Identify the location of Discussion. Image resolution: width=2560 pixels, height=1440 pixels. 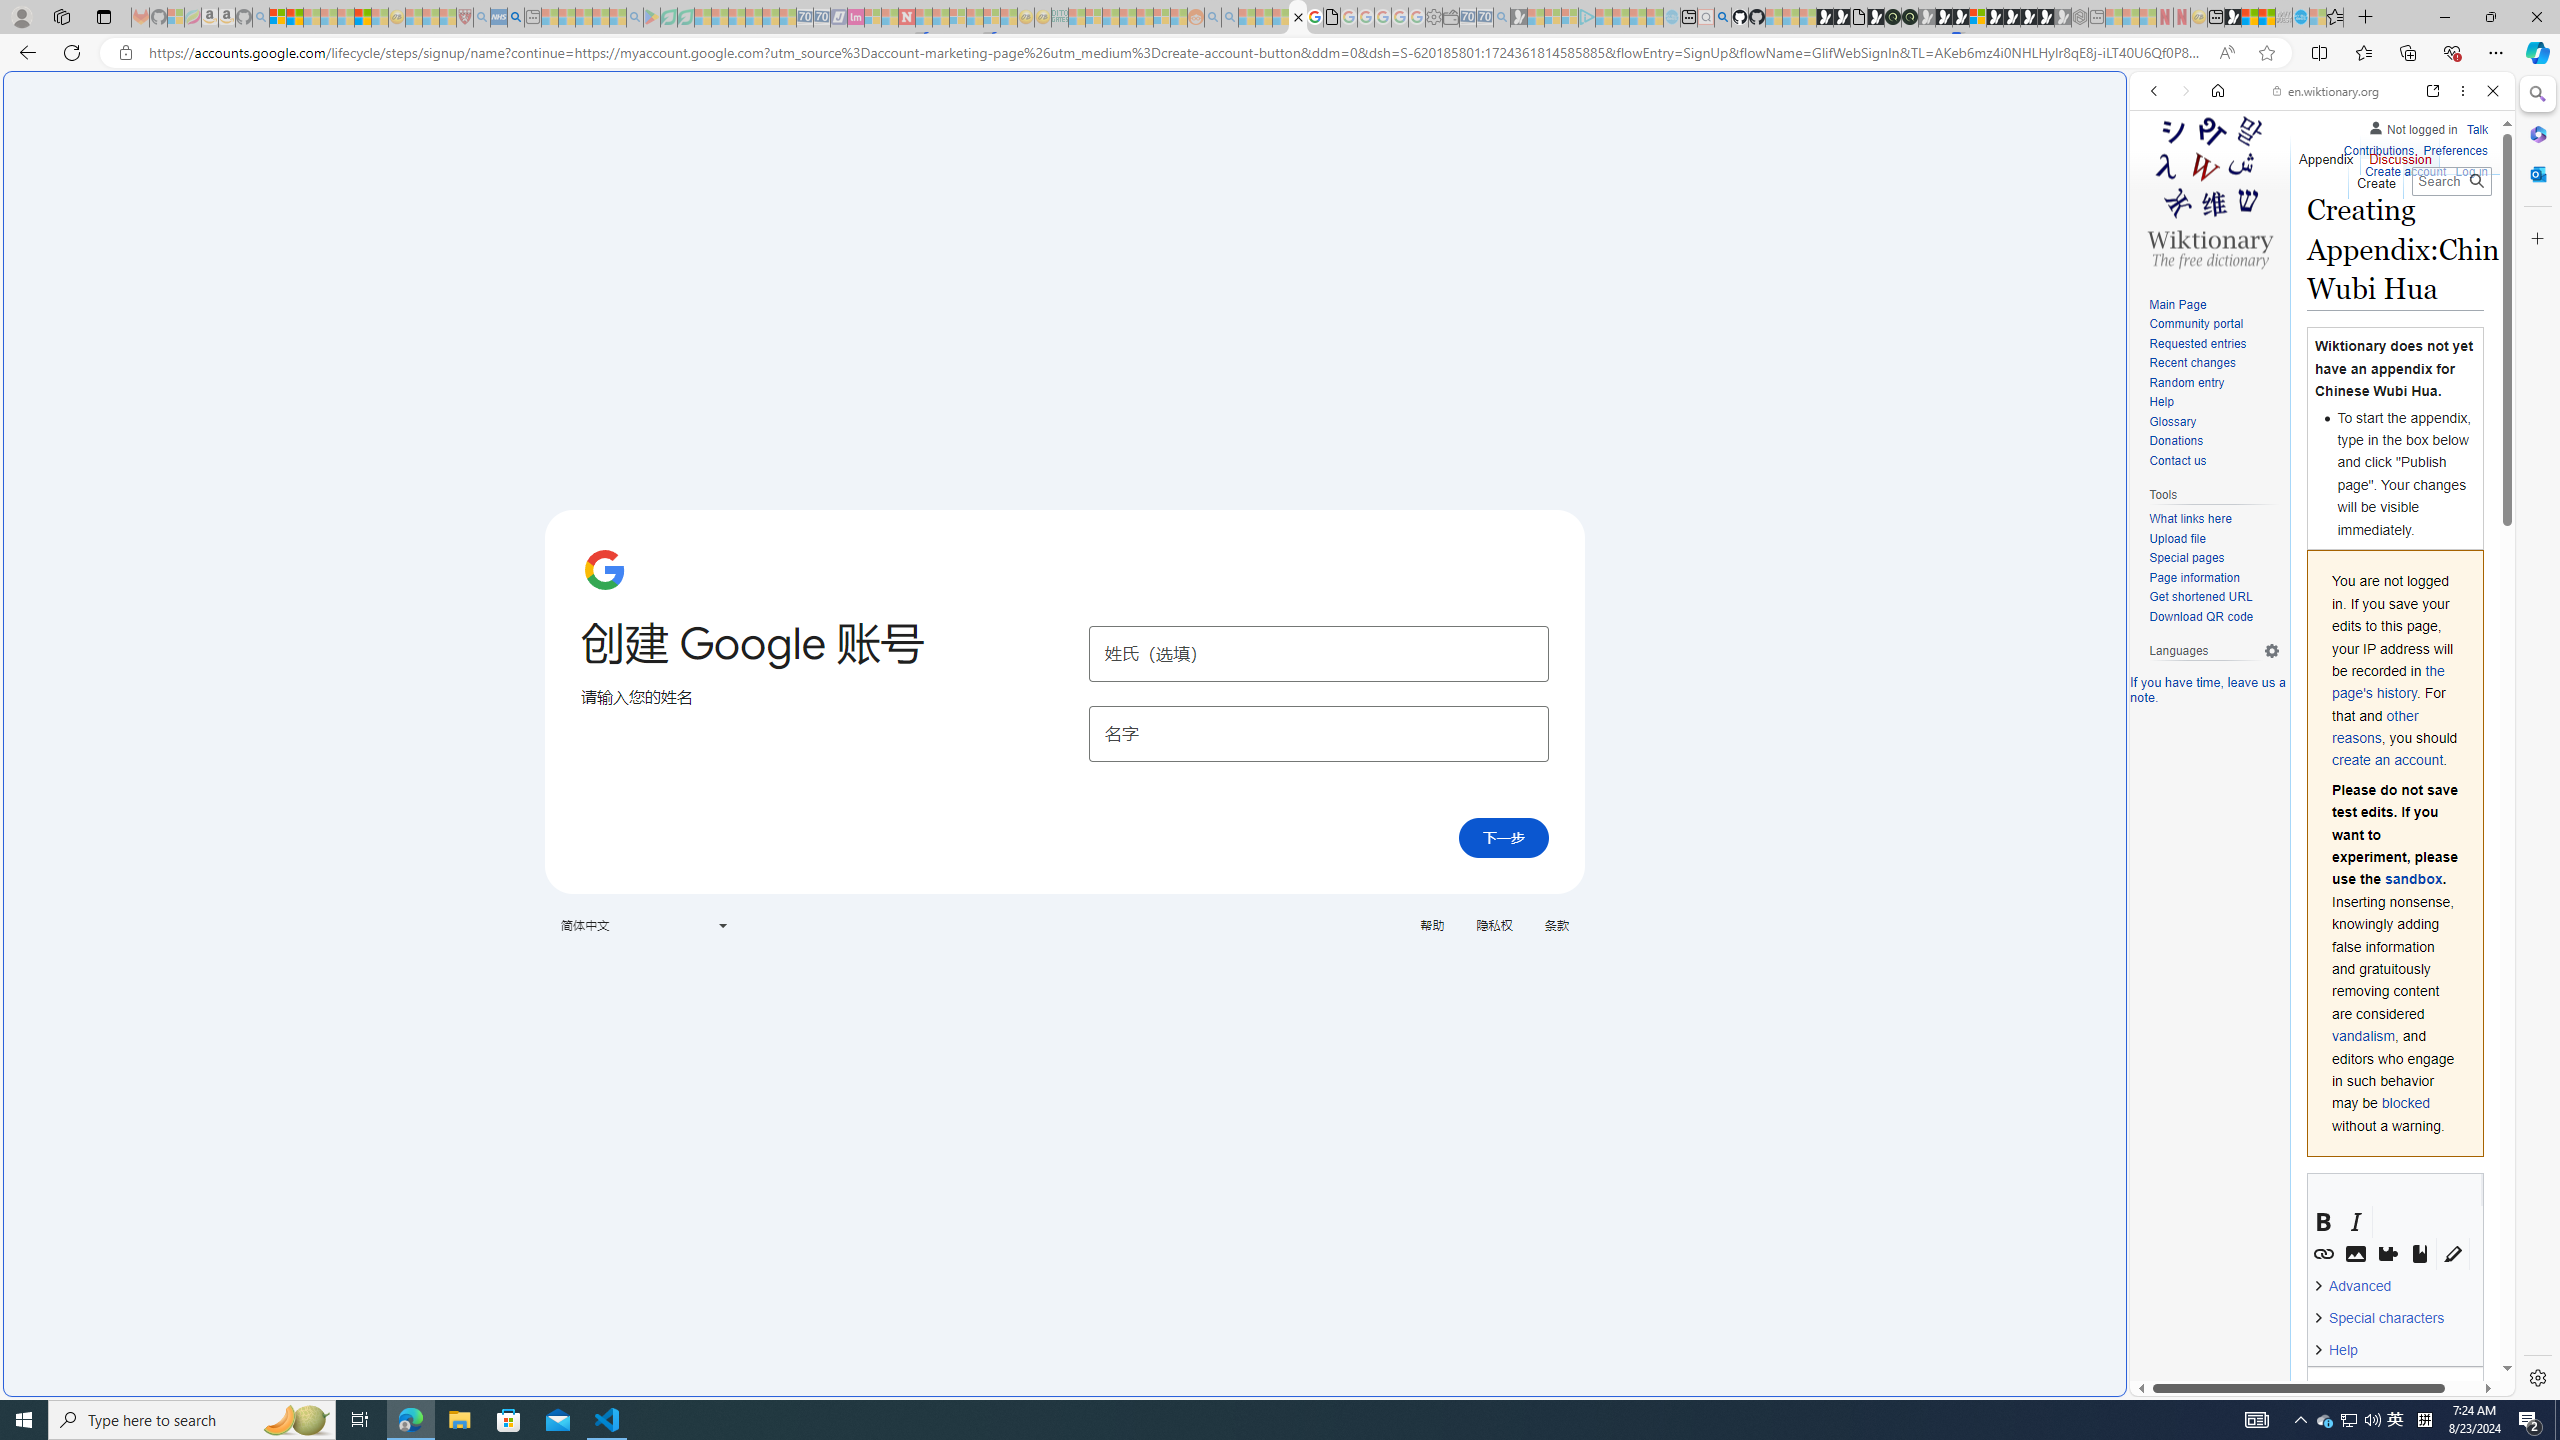
(2401, 155).